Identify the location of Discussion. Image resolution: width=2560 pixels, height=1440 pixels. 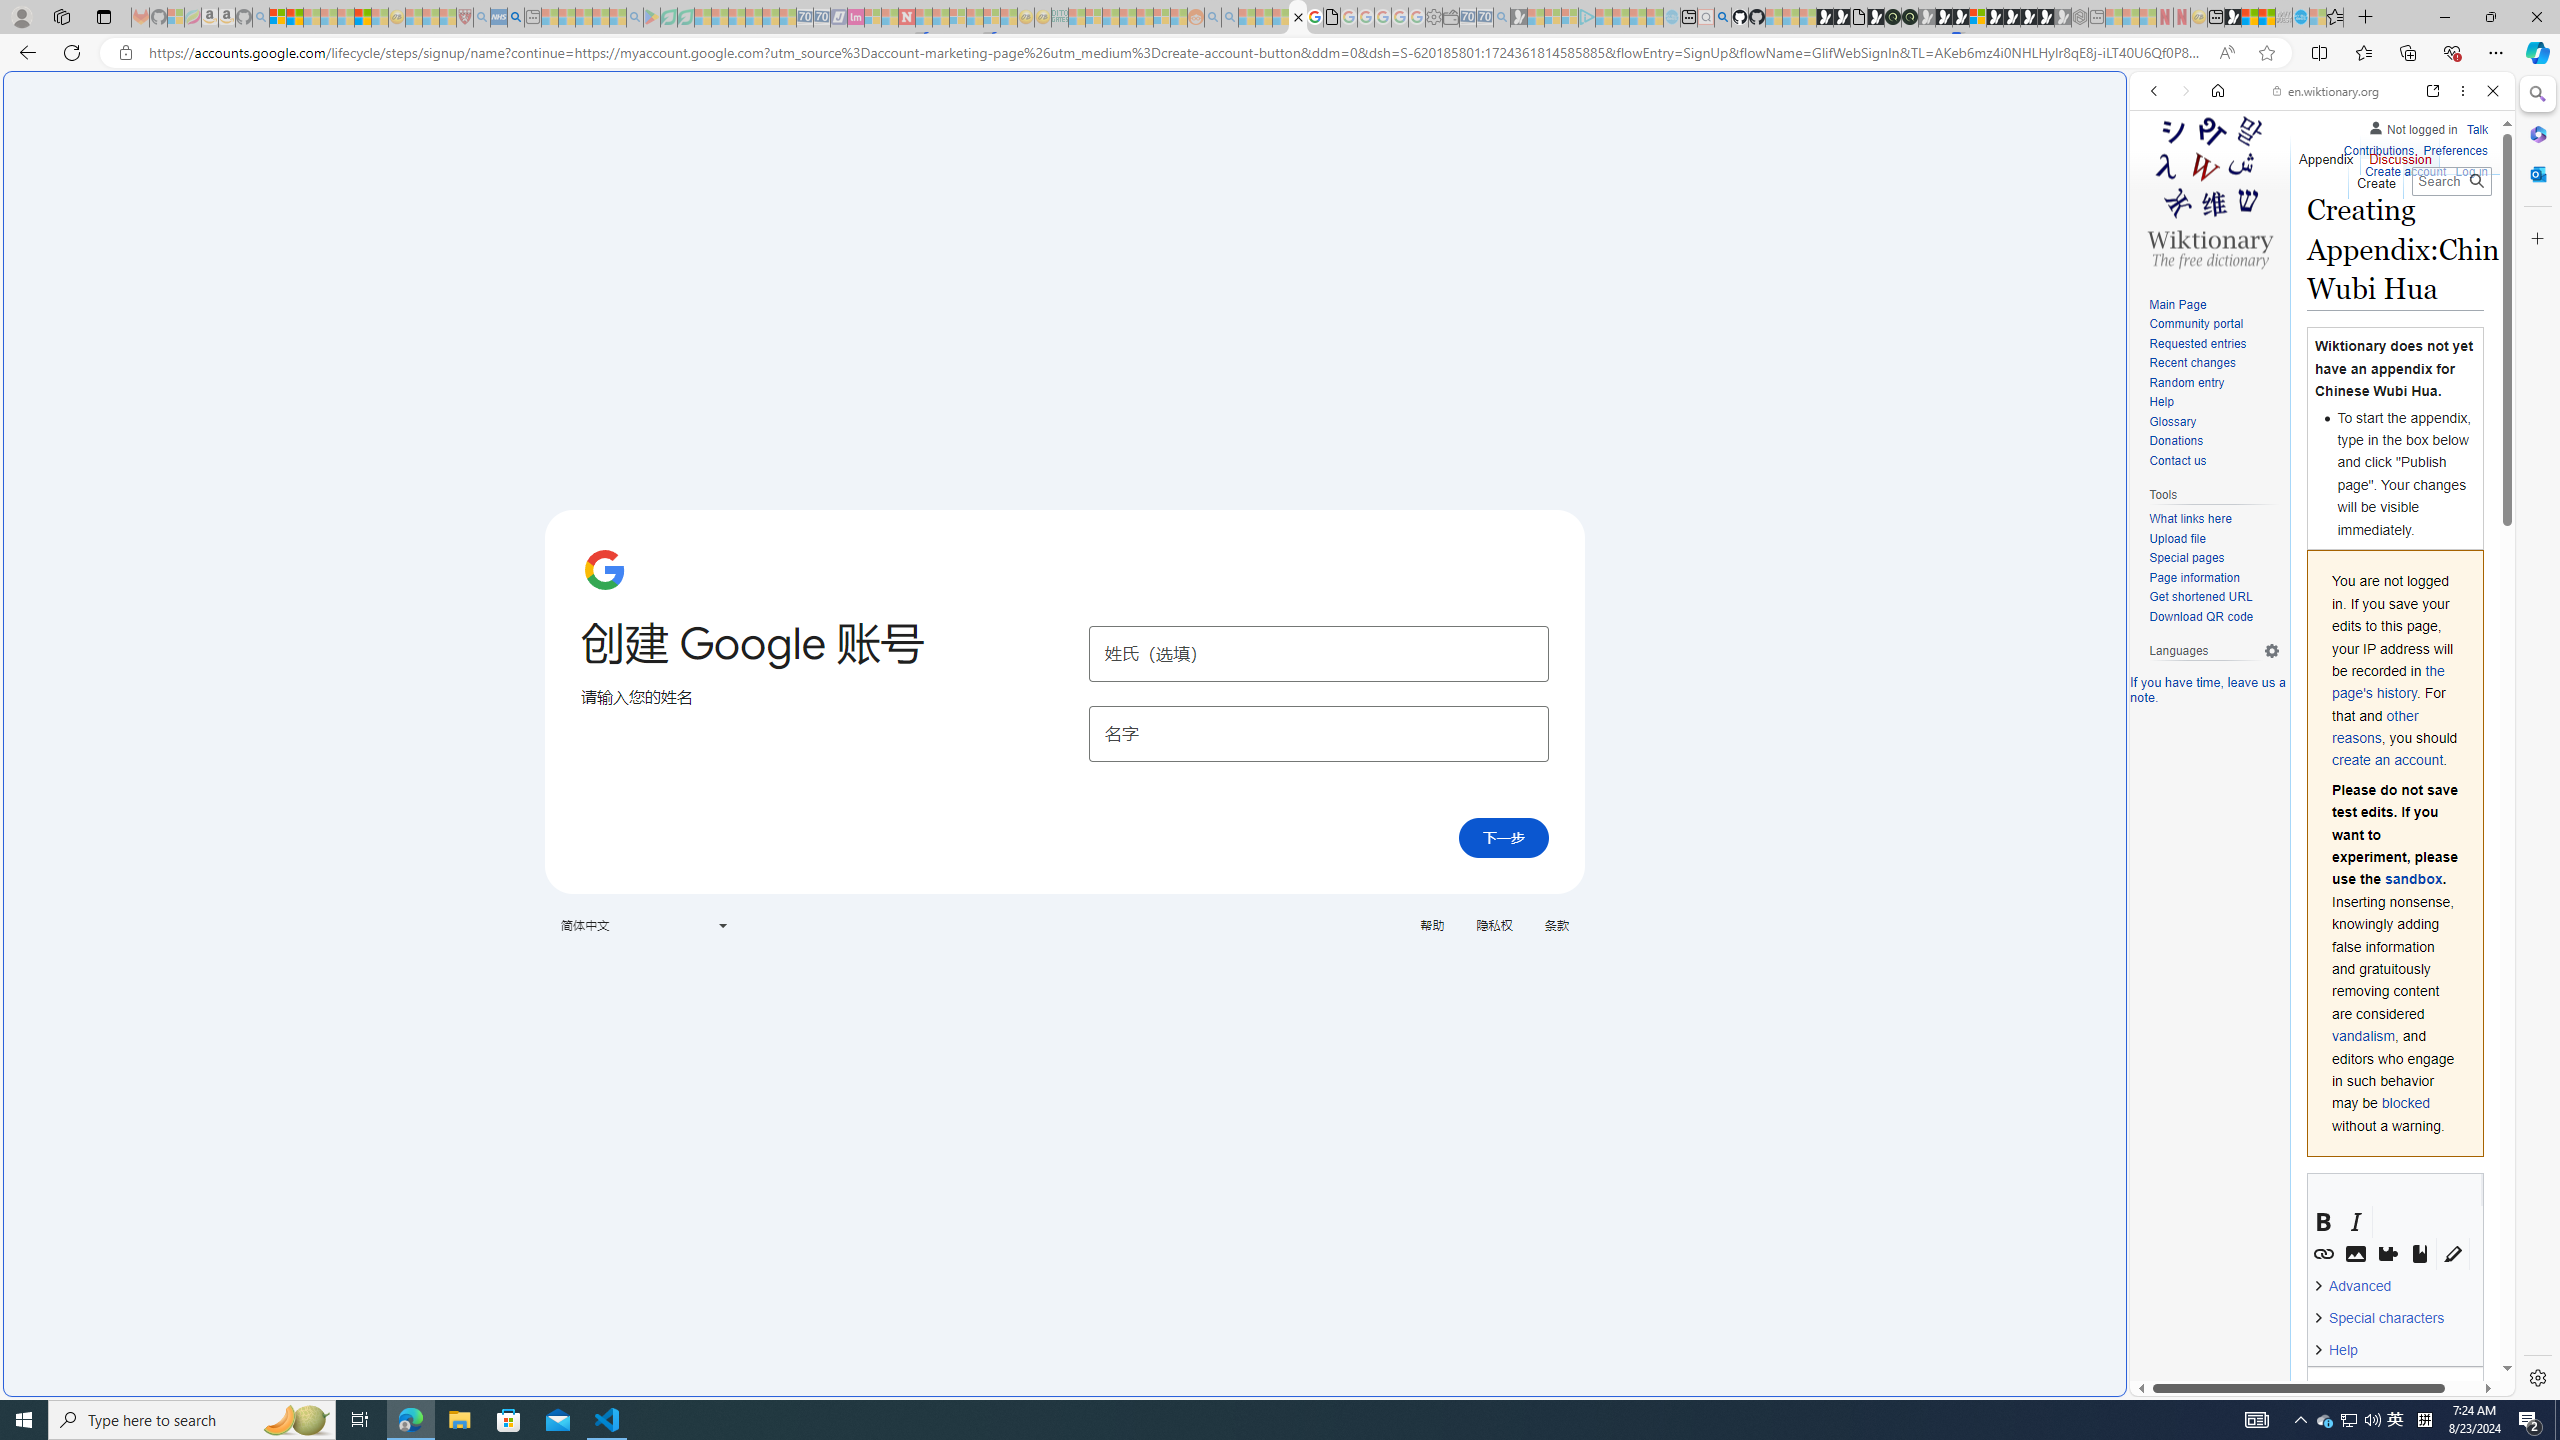
(2401, 155).